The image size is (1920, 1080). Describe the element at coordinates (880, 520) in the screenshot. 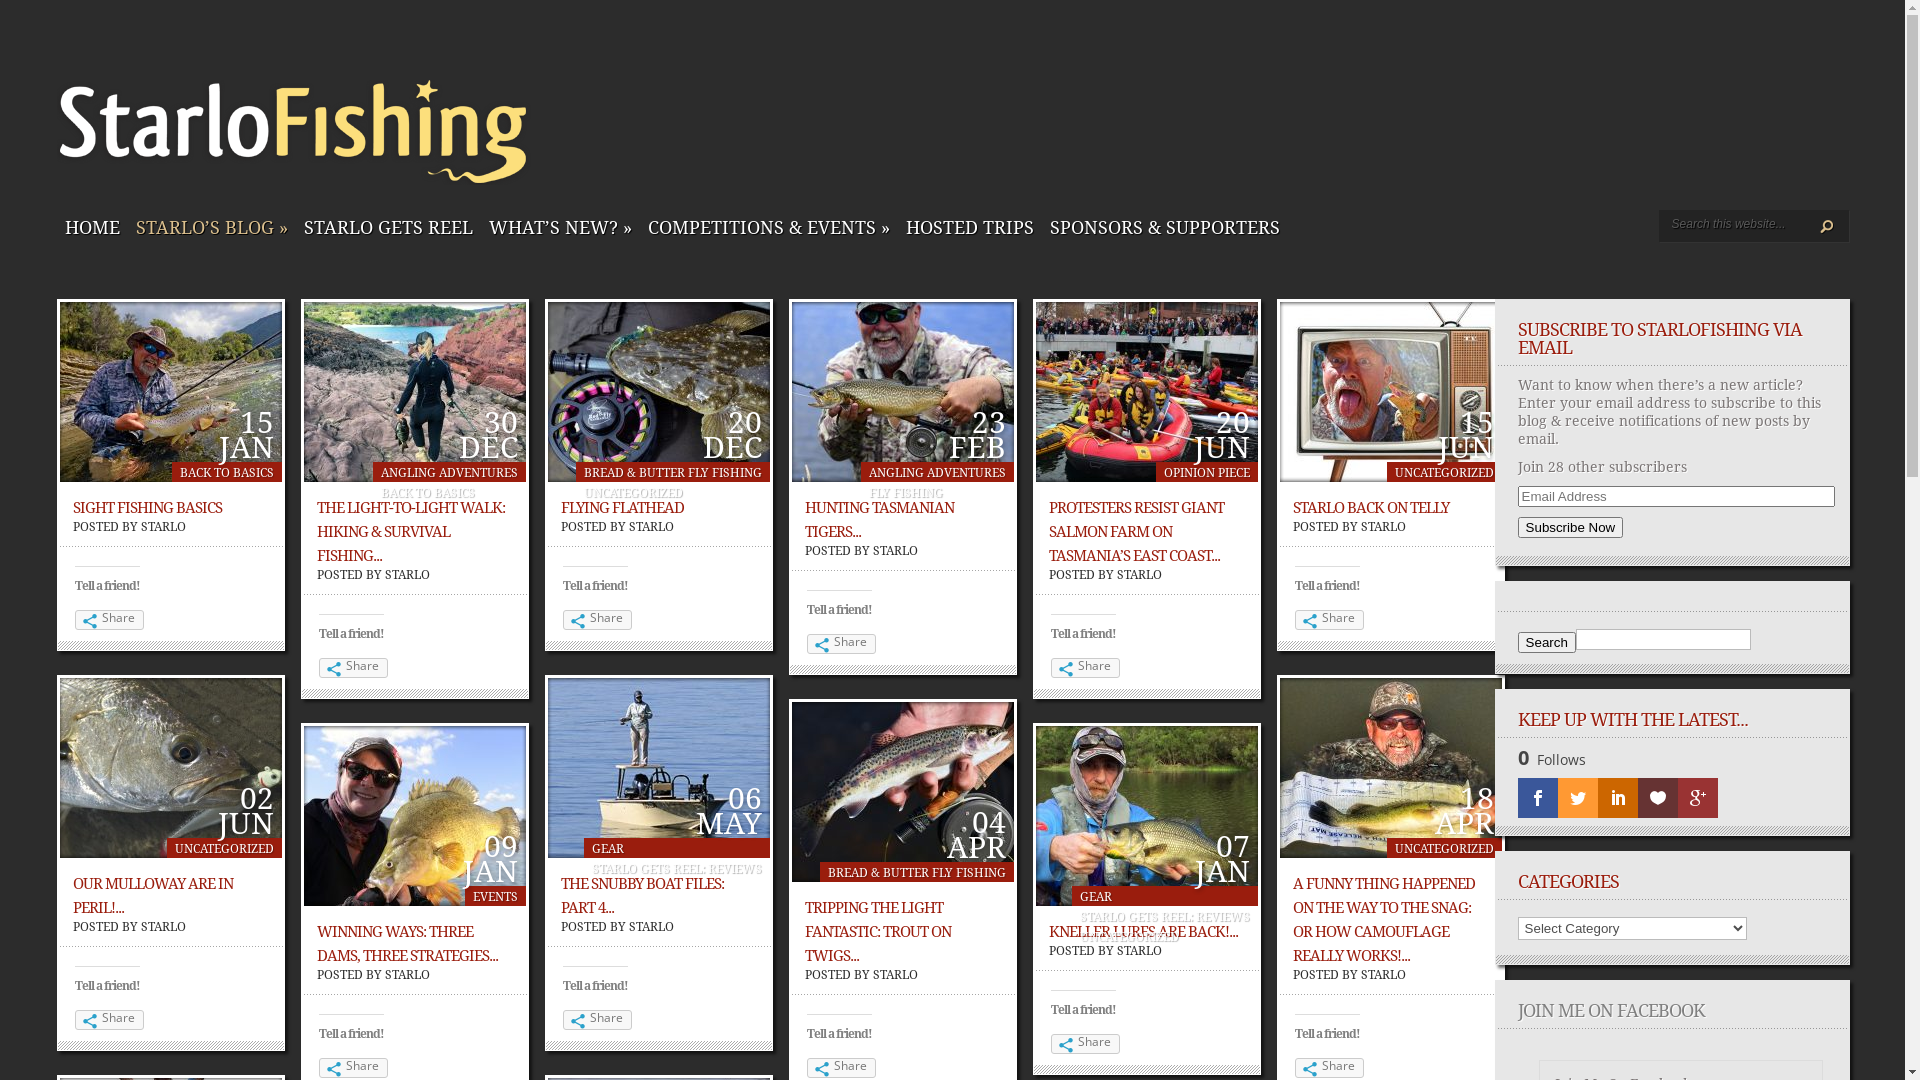

I see `HUNTING TASMANIAN TIGERS...` at that location.